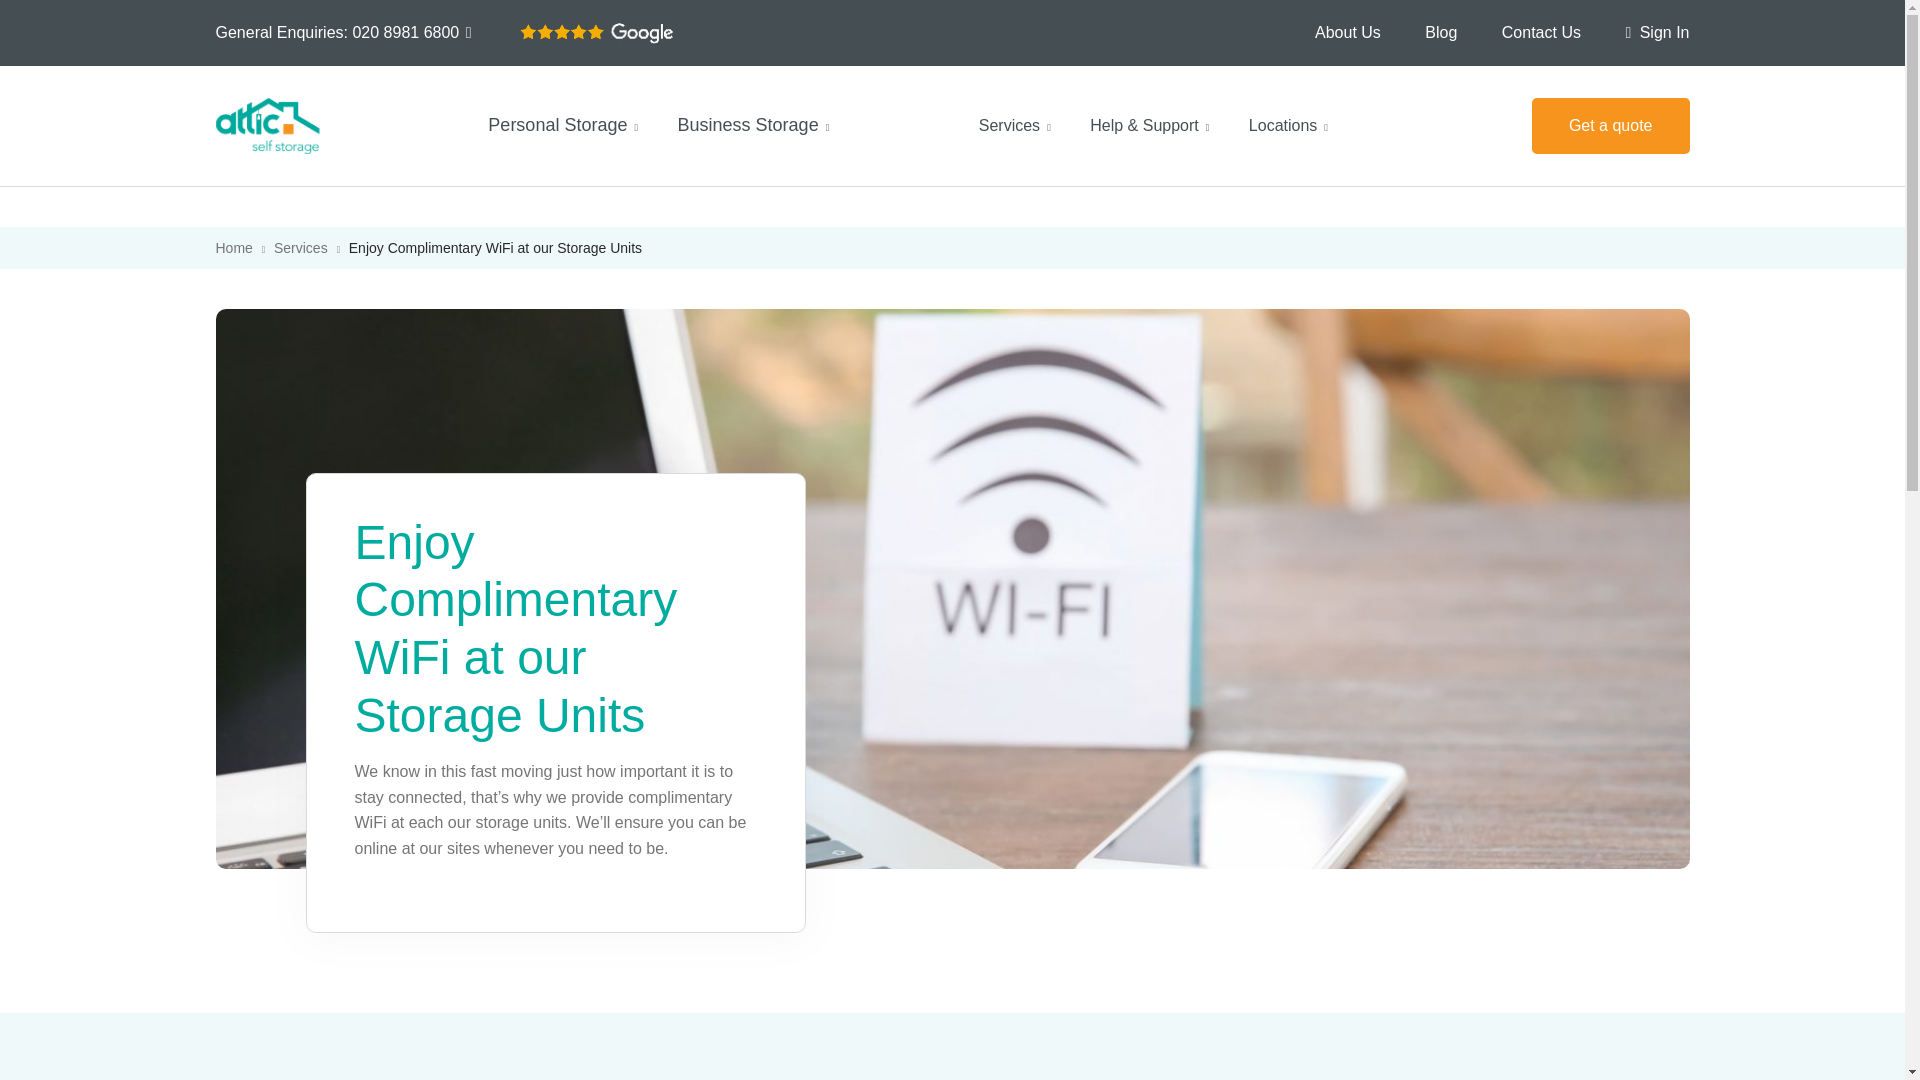 Image resolution: width=1920 pixels, height=1080 pixels. Describe the element at coordinates (1440, 32) in the screenshot. I see `Blog` at that location.